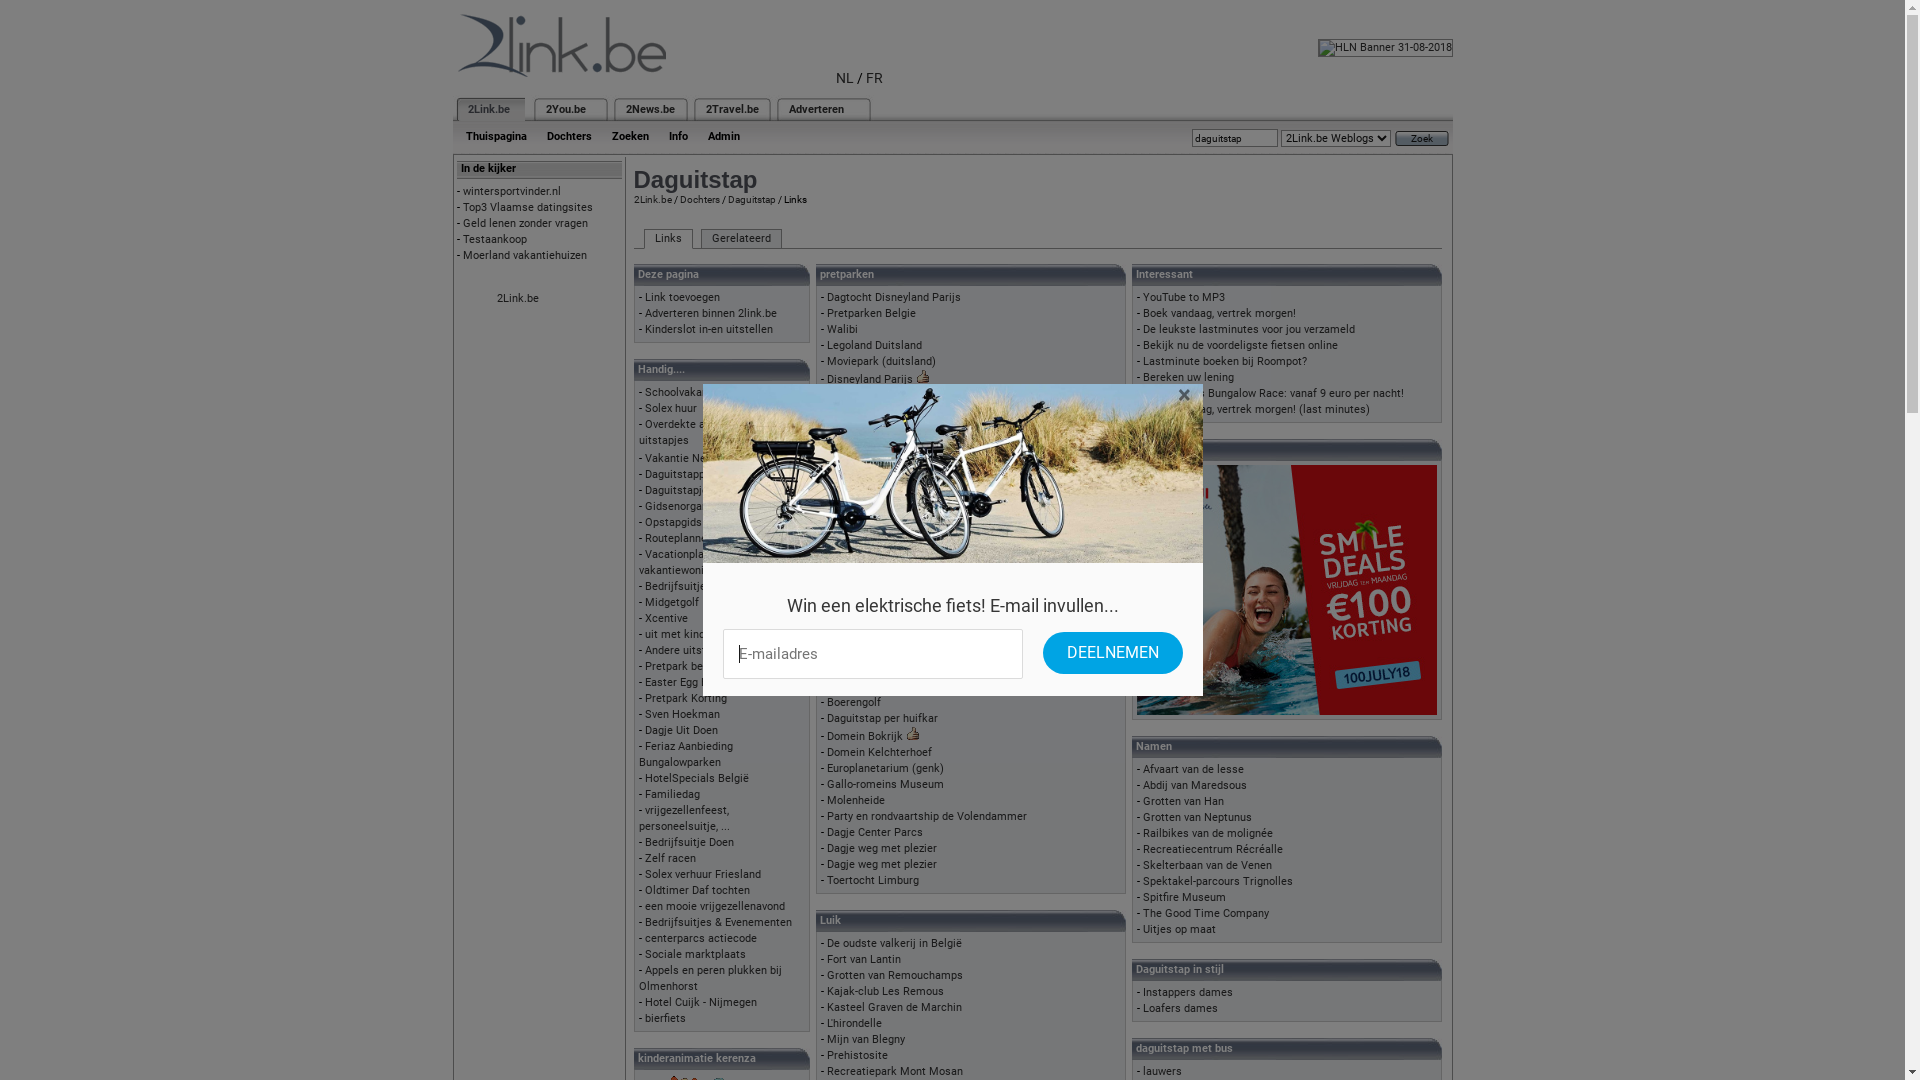  I want to click on Pretparken, so click(854, 478).